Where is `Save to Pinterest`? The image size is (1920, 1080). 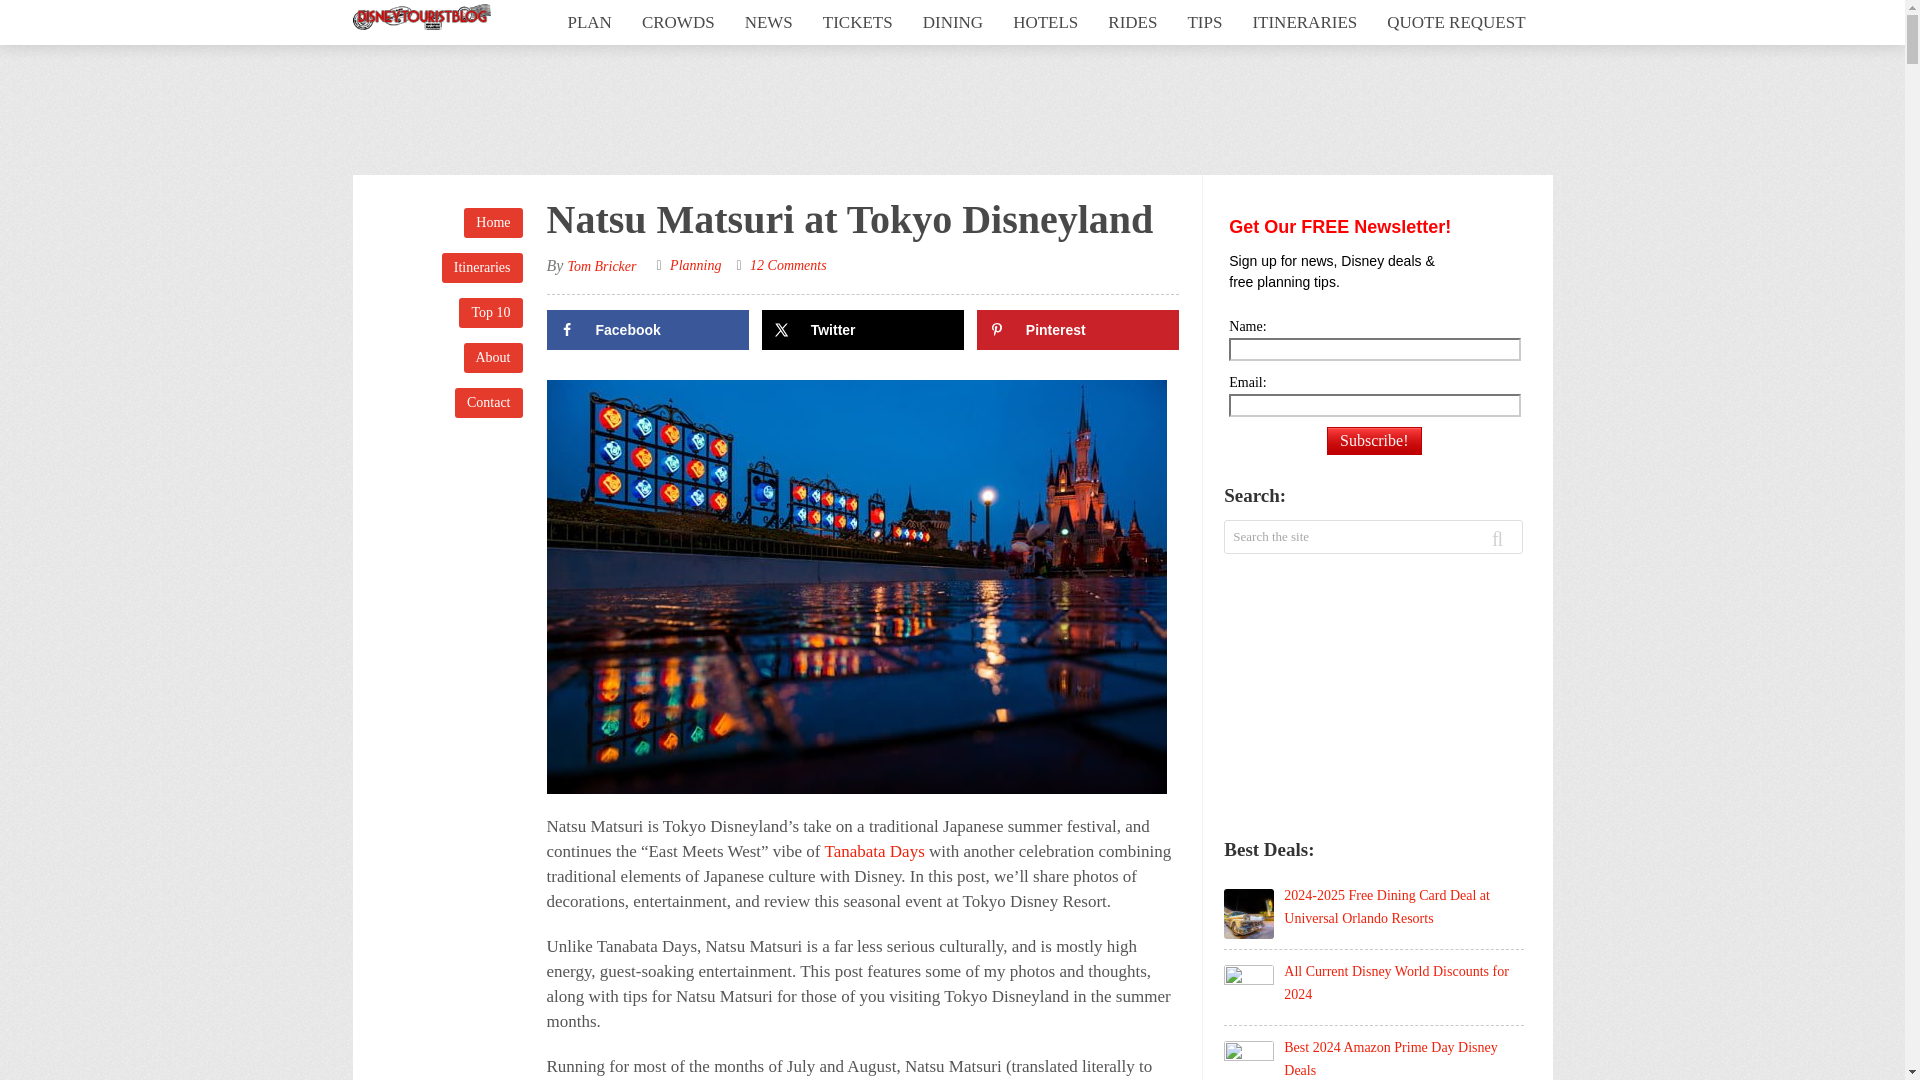
Save to Pinterest is located at coordinates (1078, 329).